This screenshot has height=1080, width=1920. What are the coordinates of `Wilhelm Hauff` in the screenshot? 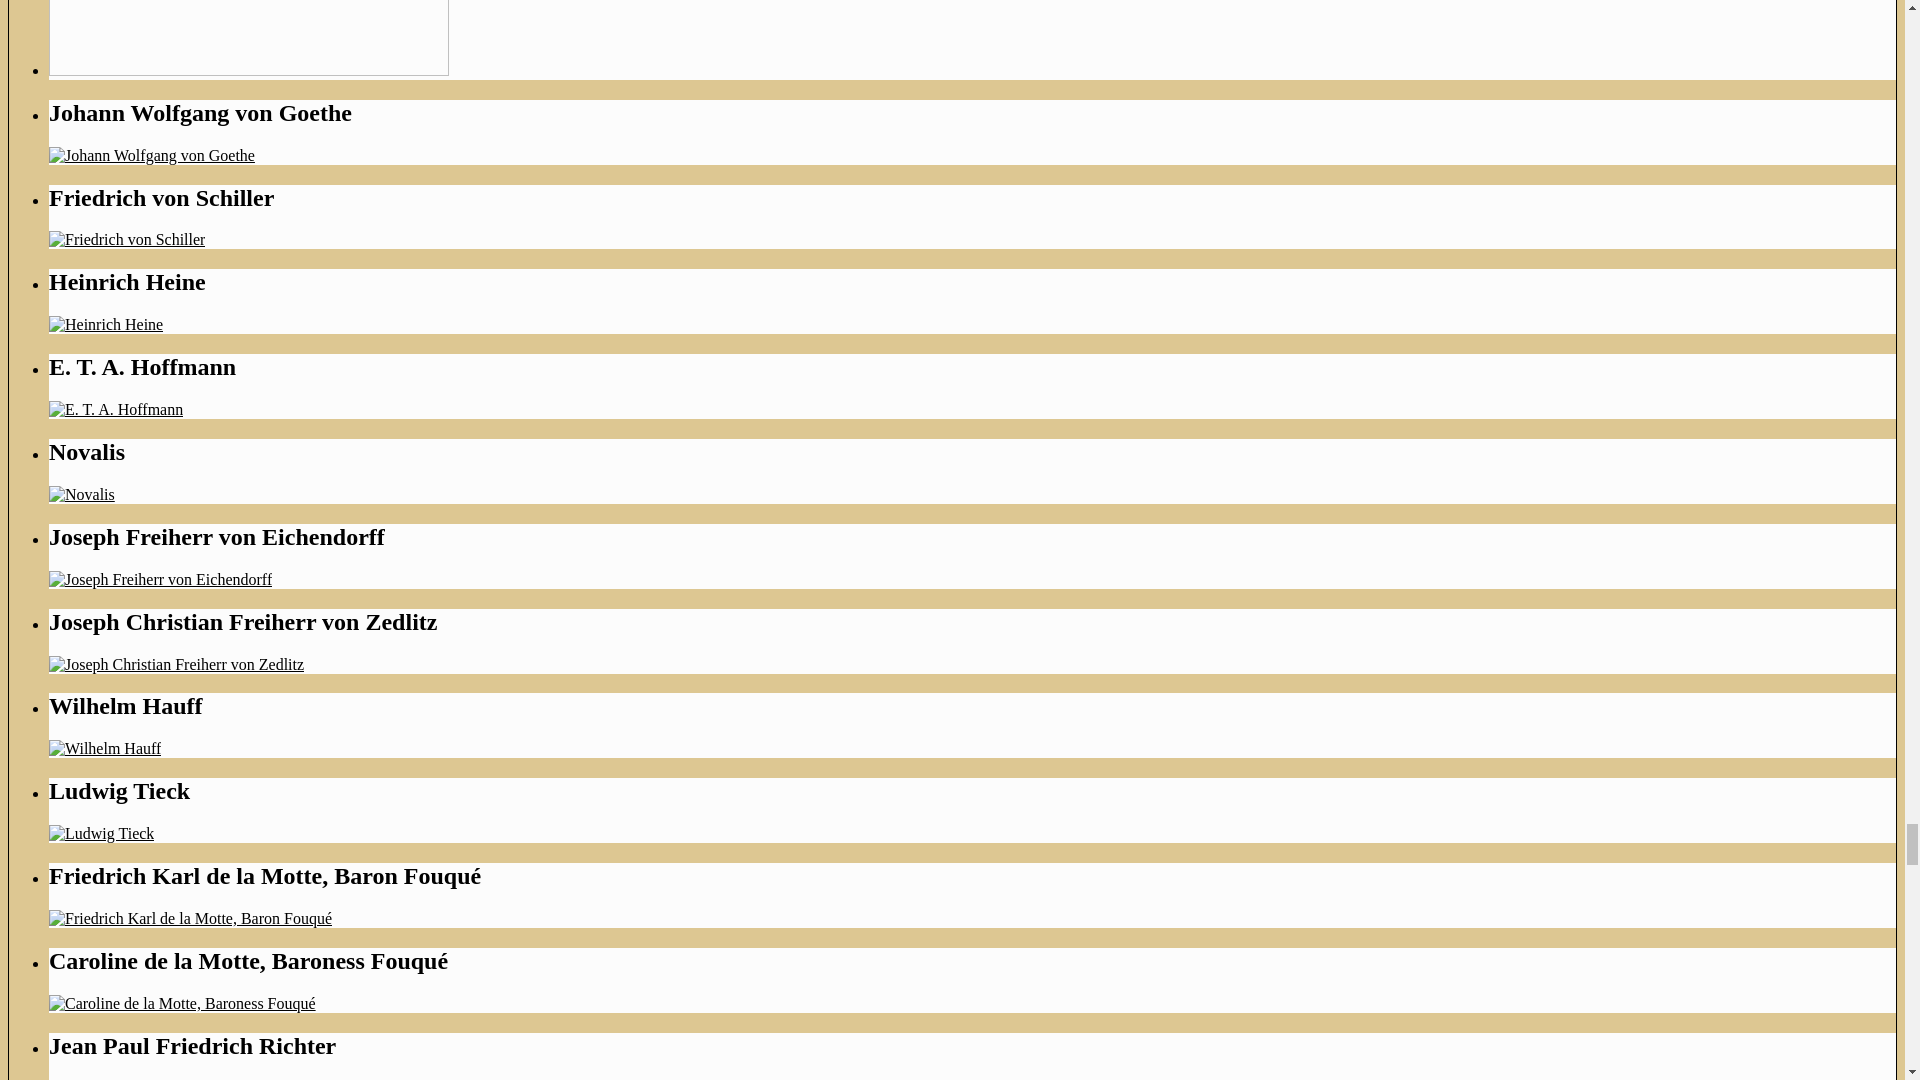 It's located at (105, 748).